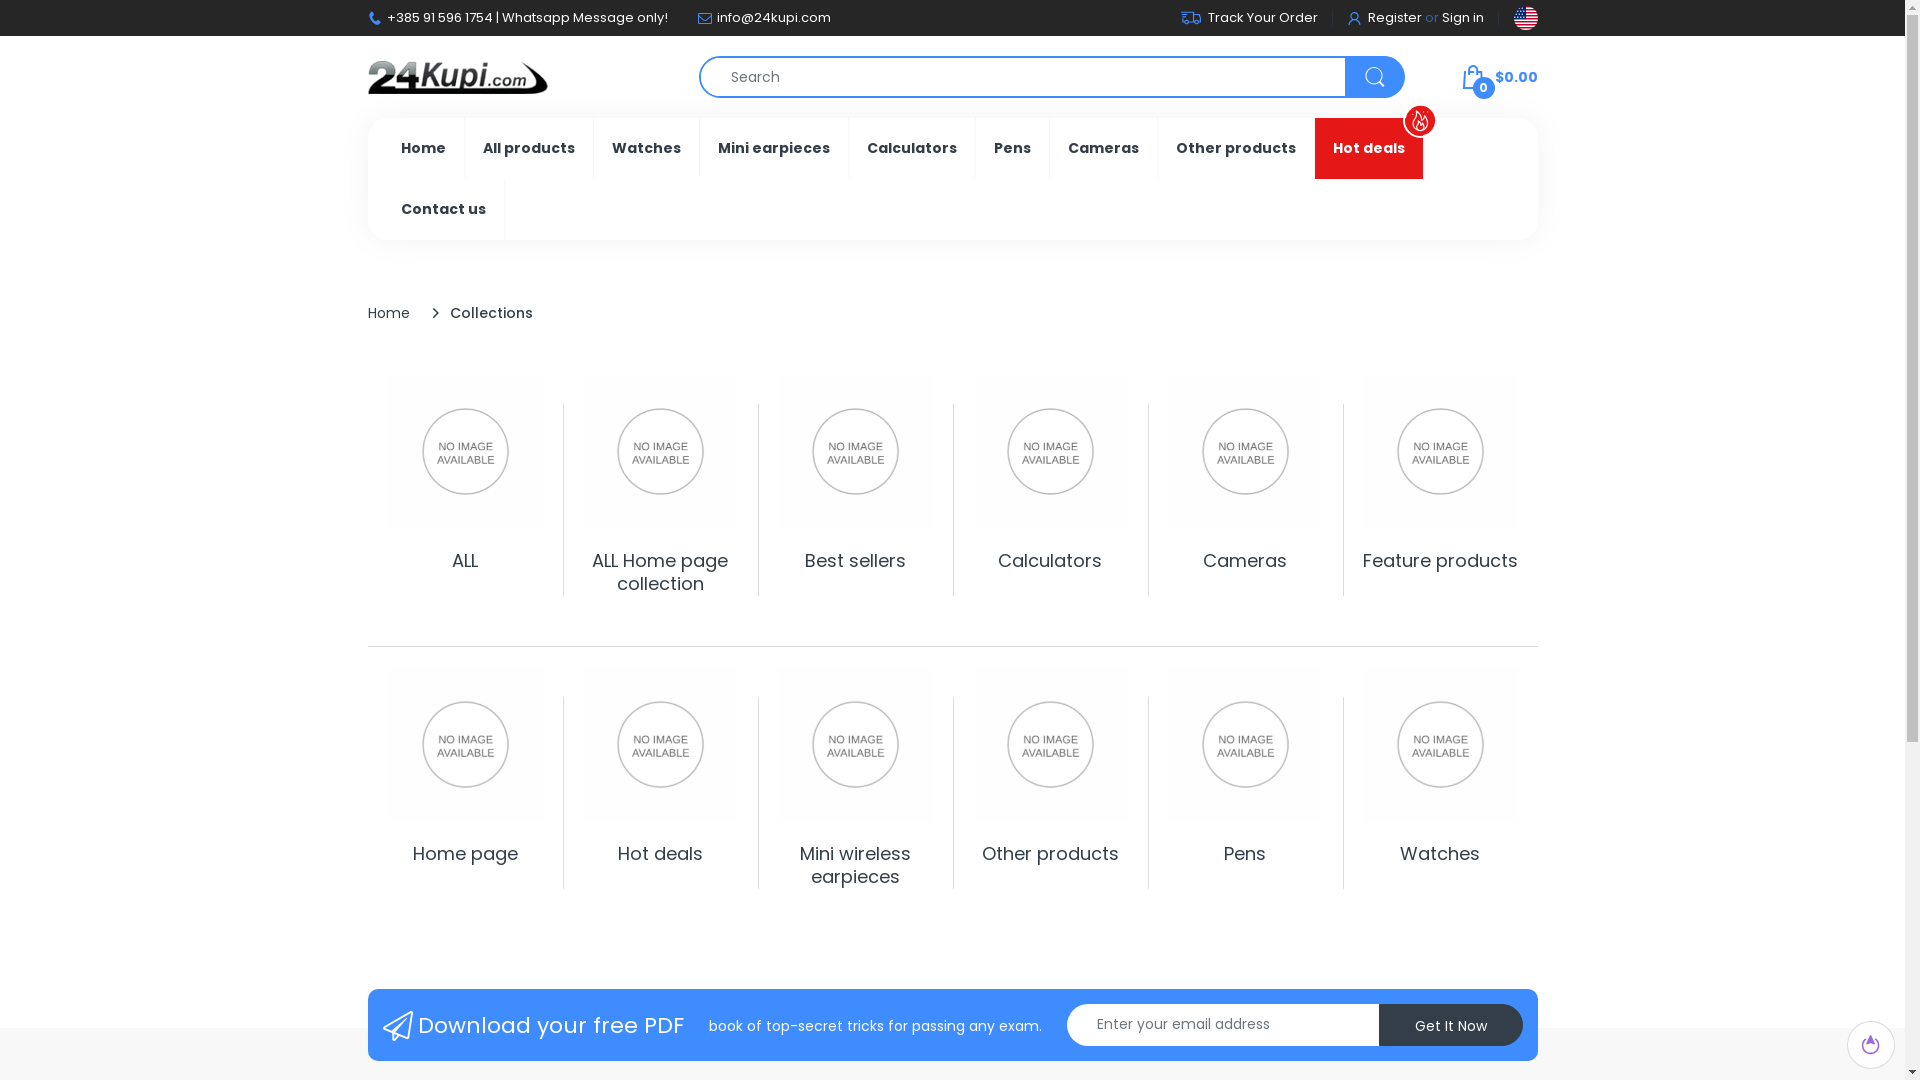  What do you see at coordinates (1245, 854) in the screenshot?
I see `Pens` at bounding box center [1245, 854].